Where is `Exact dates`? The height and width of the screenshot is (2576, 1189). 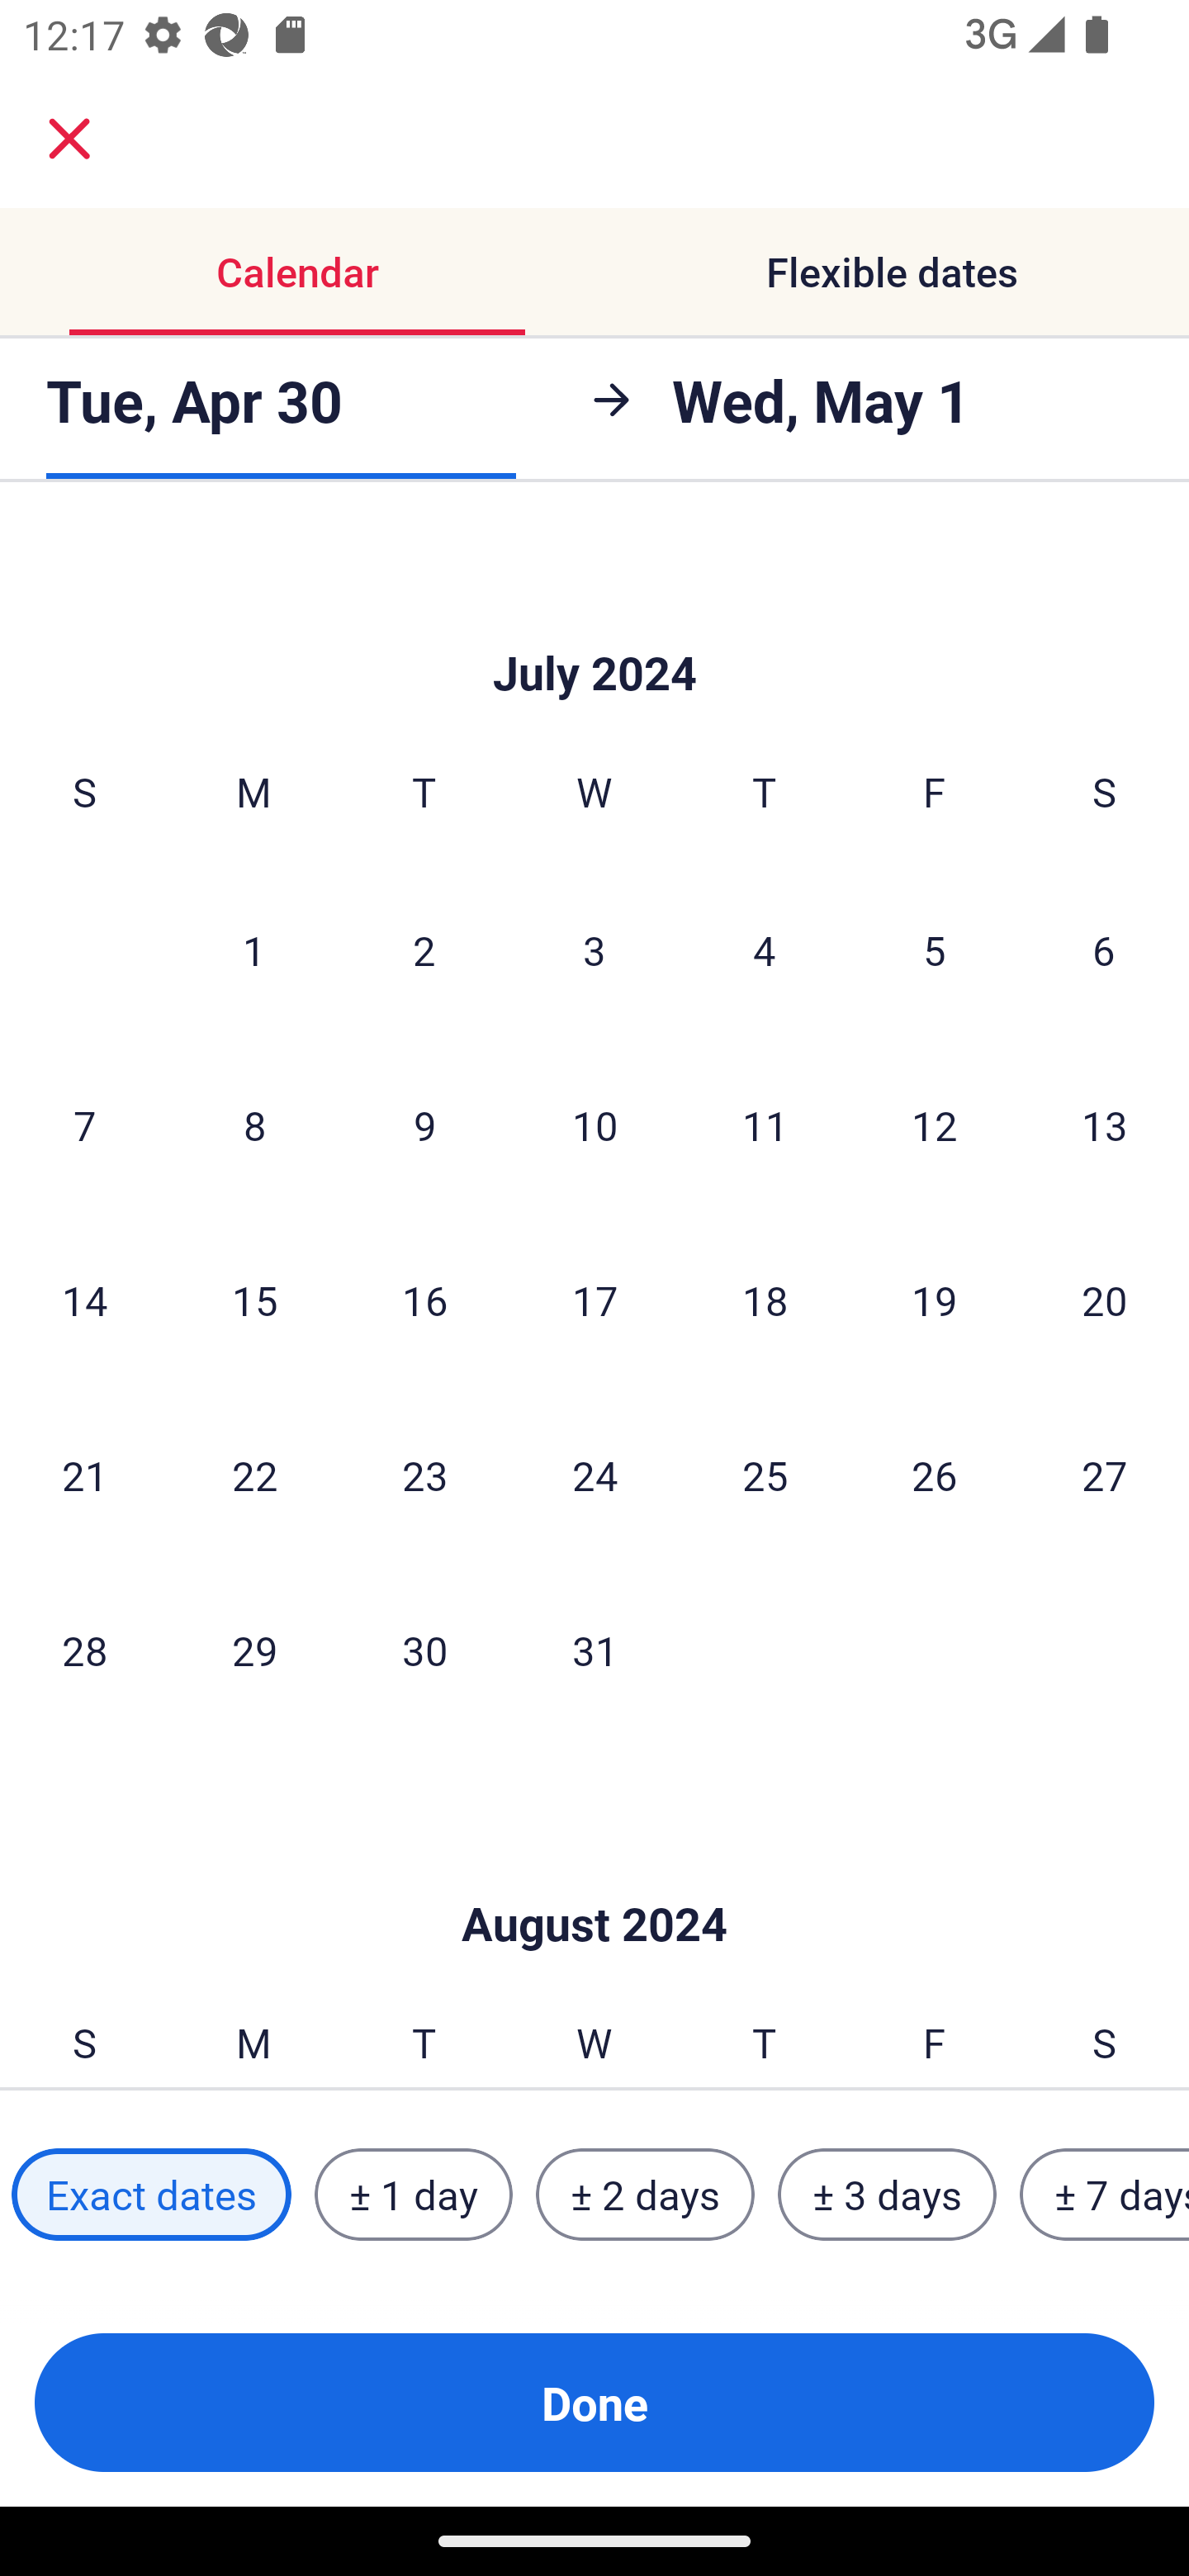 Exact dates is located at coordinates (151, 2195).